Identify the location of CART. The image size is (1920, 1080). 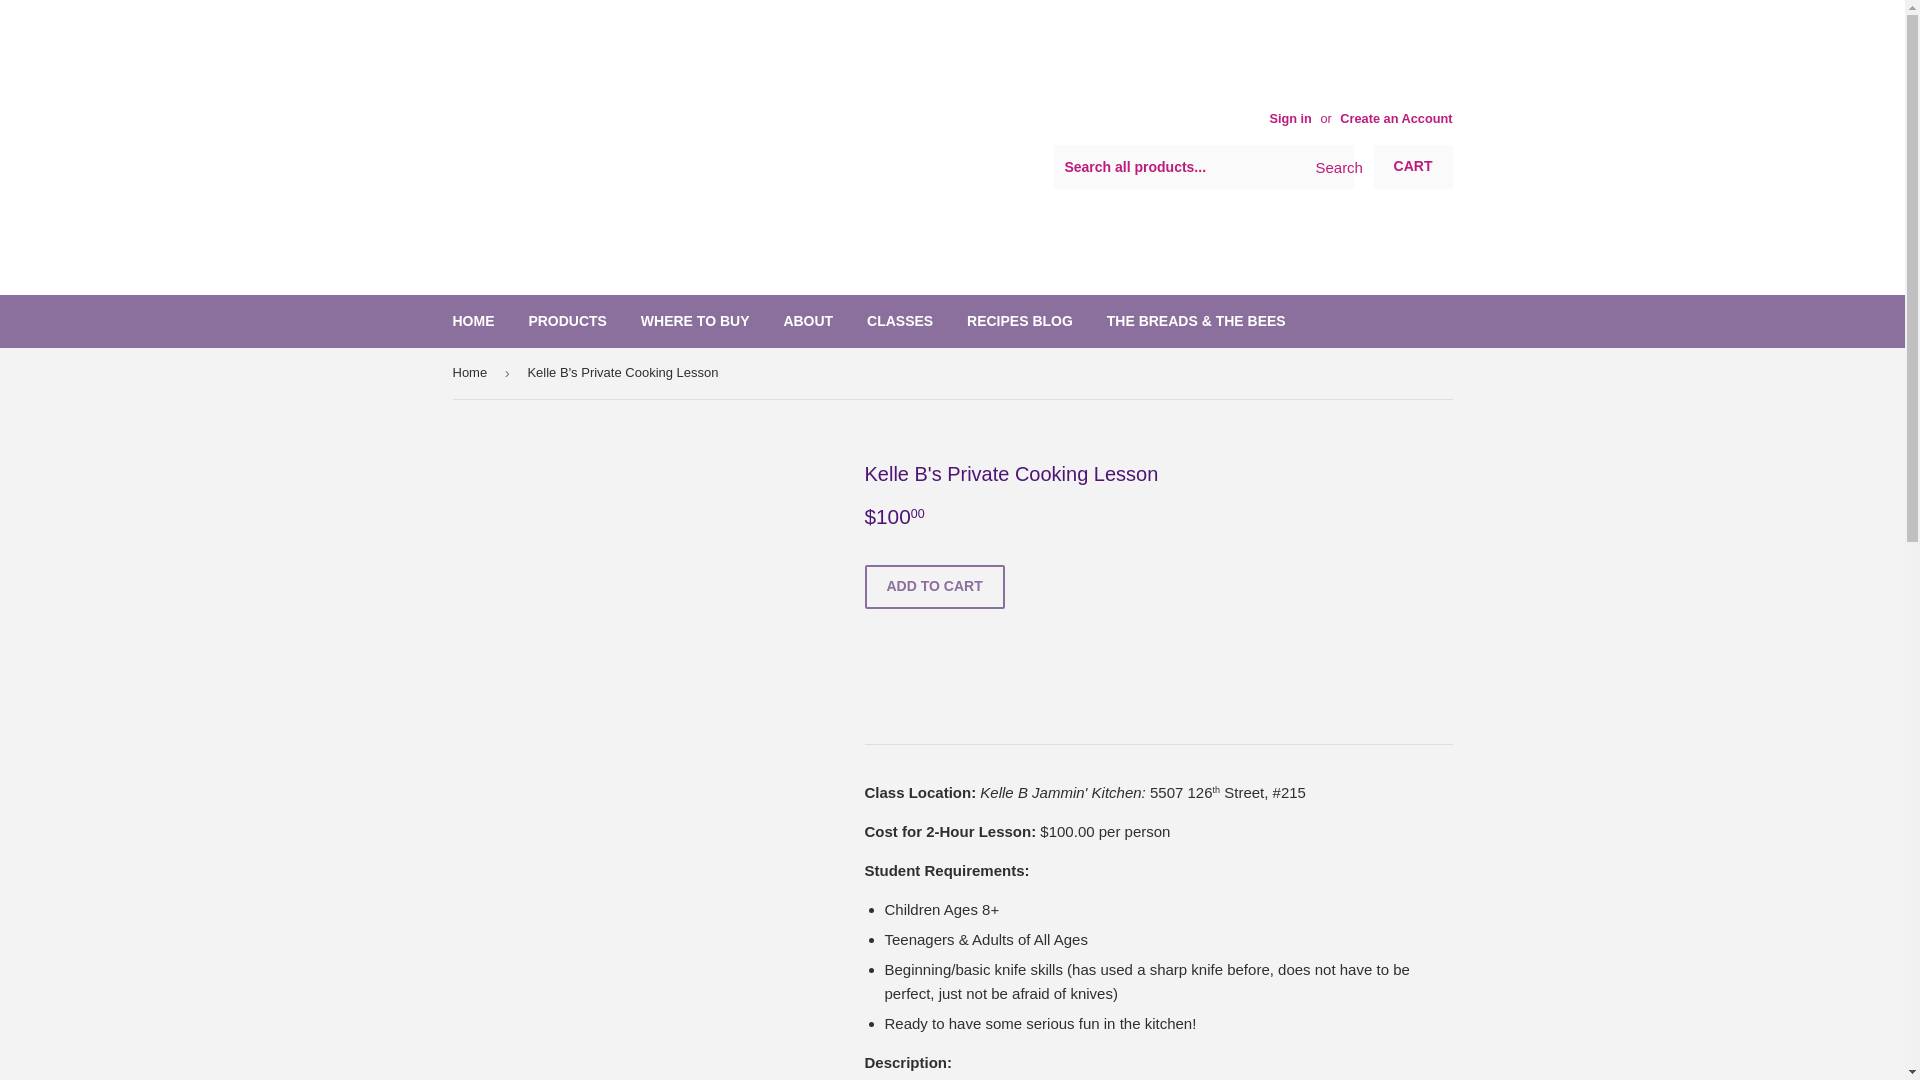
(1414, 166).